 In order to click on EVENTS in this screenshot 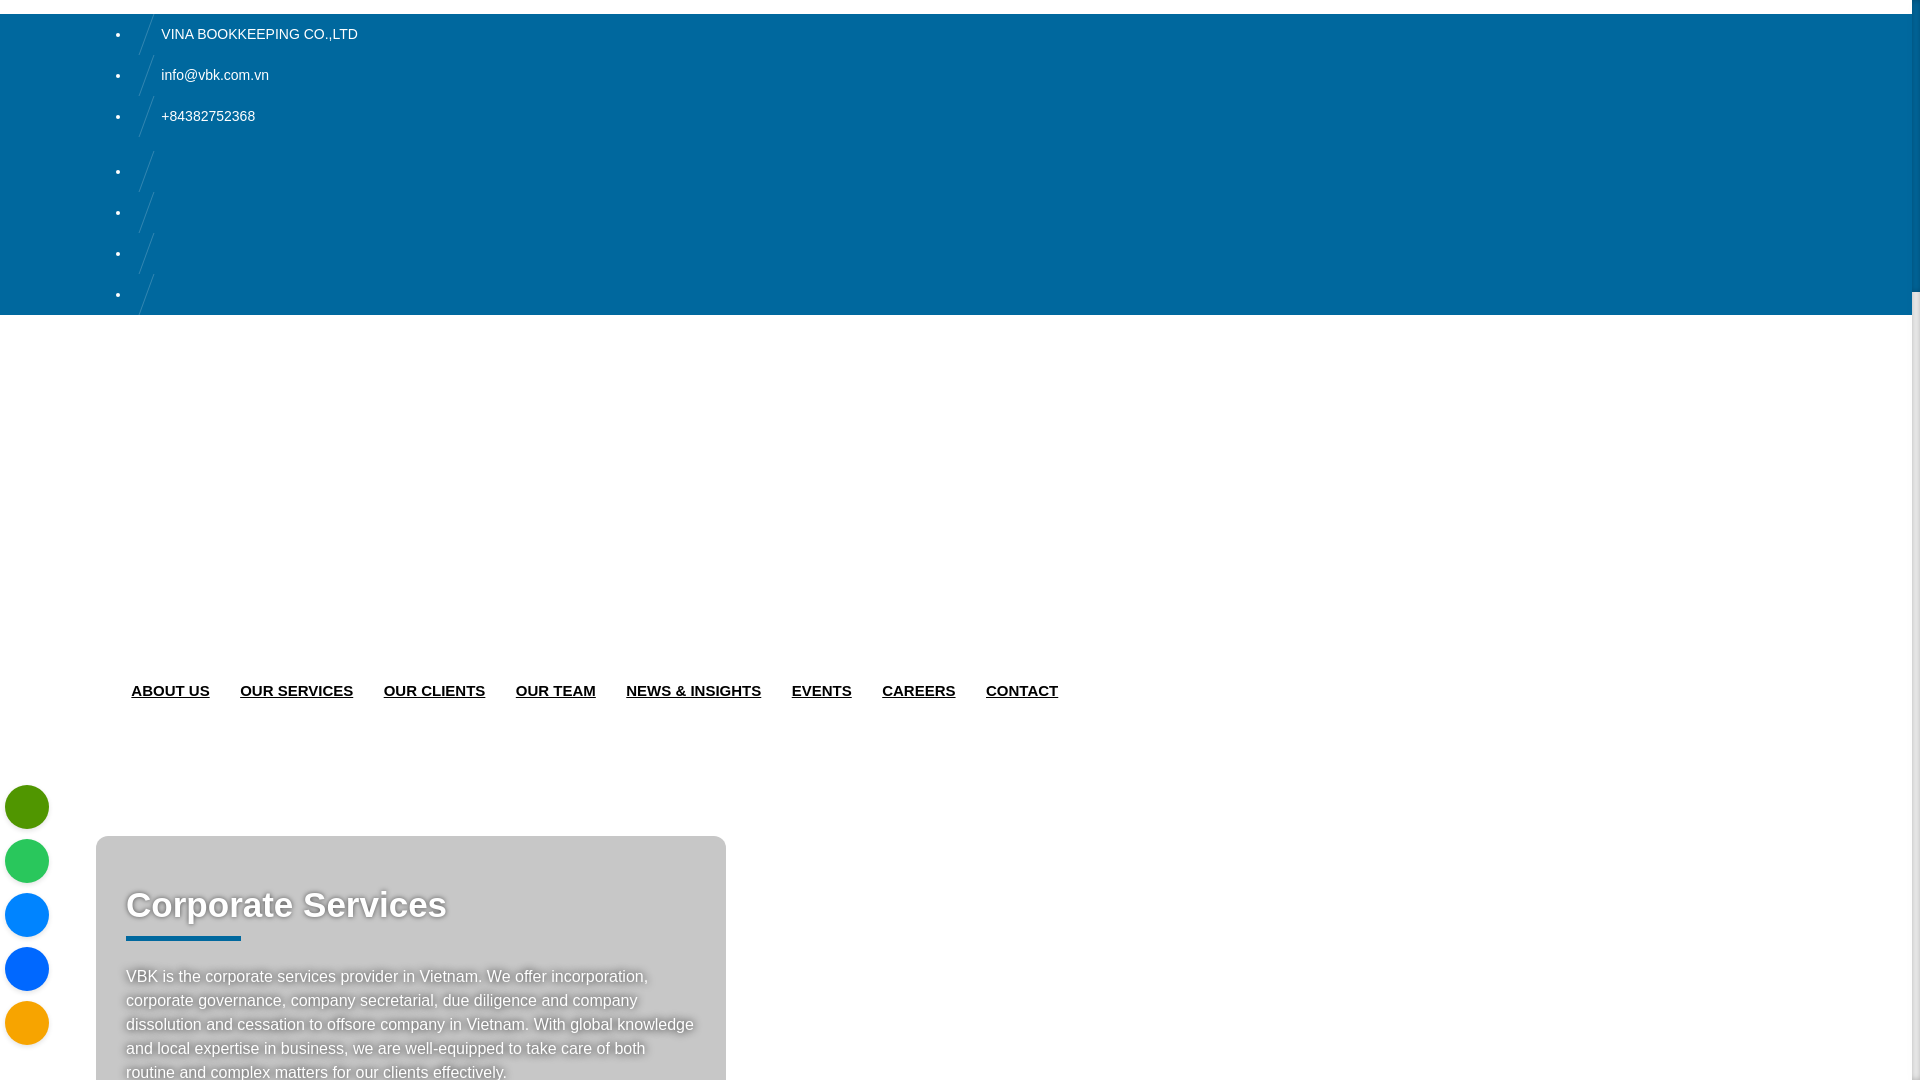, I will do `click(822, 690)`.